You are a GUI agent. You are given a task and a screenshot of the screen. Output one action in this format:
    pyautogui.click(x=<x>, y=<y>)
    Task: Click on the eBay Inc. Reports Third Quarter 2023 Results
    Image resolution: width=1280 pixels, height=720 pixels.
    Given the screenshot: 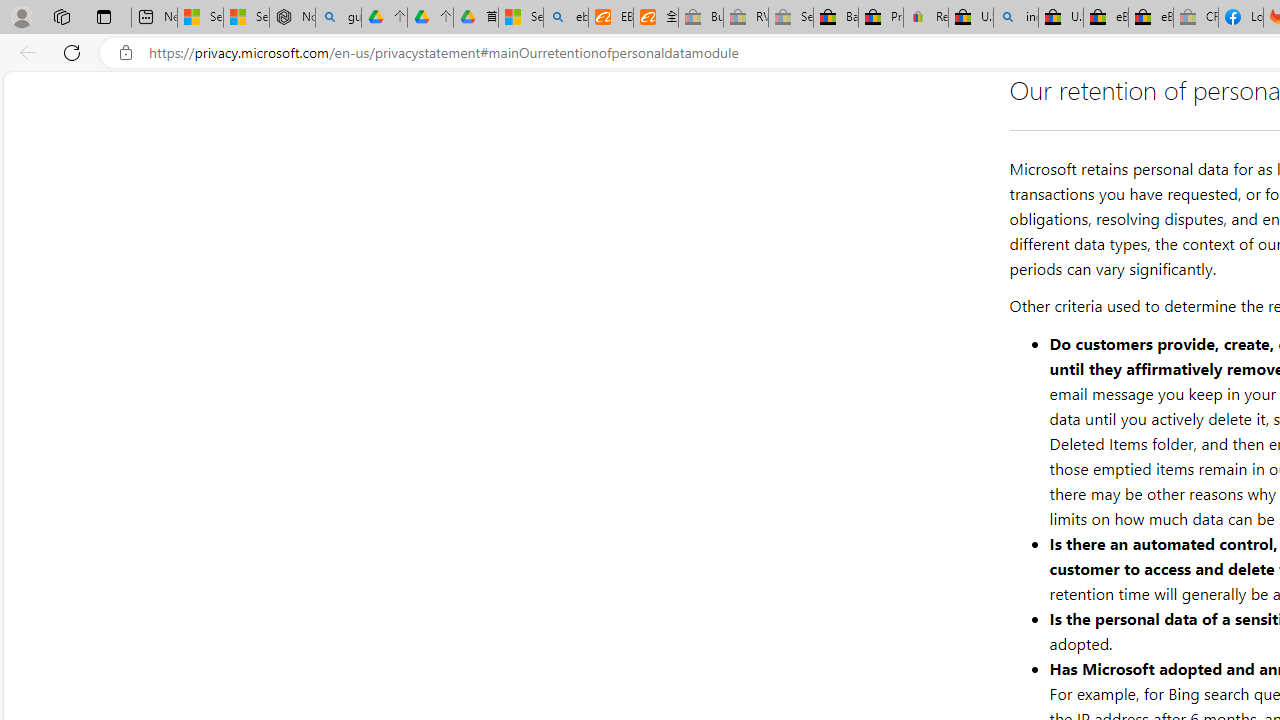 What is the action you would take?
    pyautogui.click(x=1150, y=18)
    